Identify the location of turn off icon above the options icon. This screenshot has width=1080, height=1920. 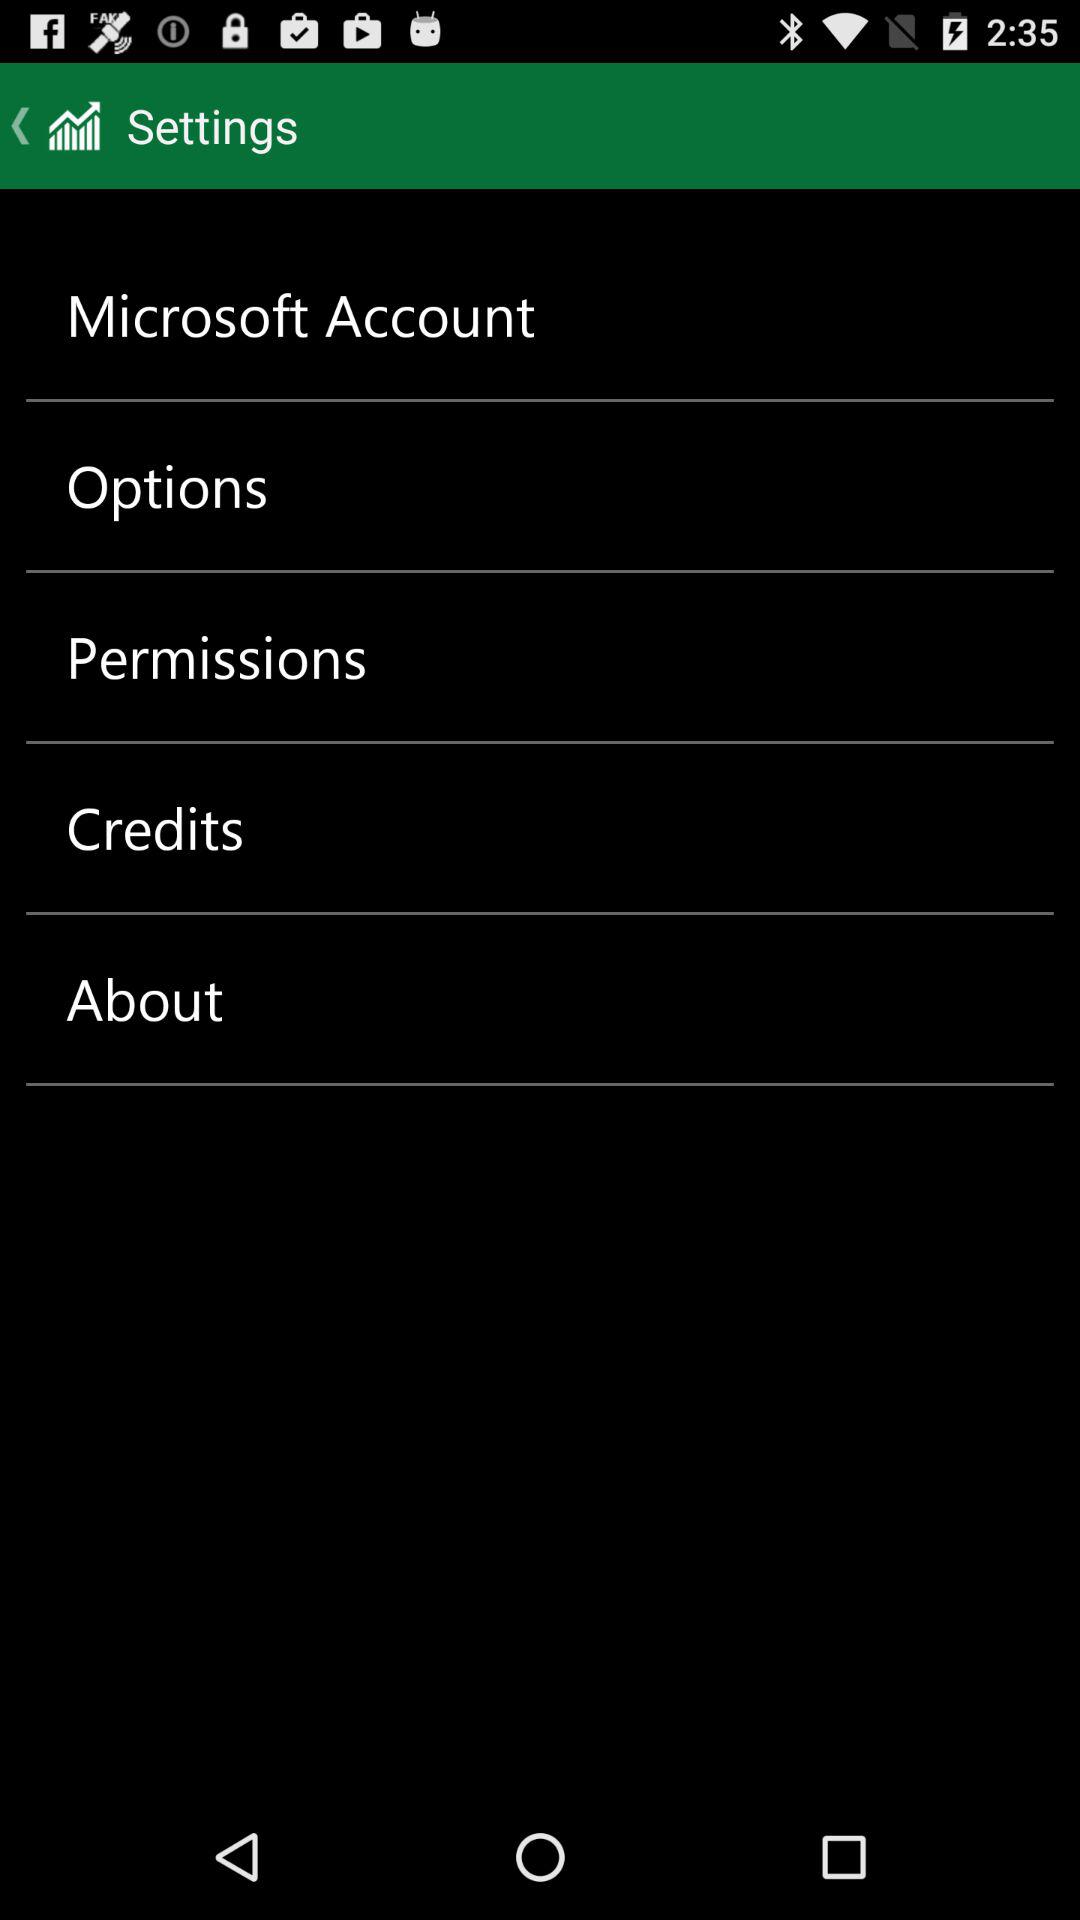
(300, 314).